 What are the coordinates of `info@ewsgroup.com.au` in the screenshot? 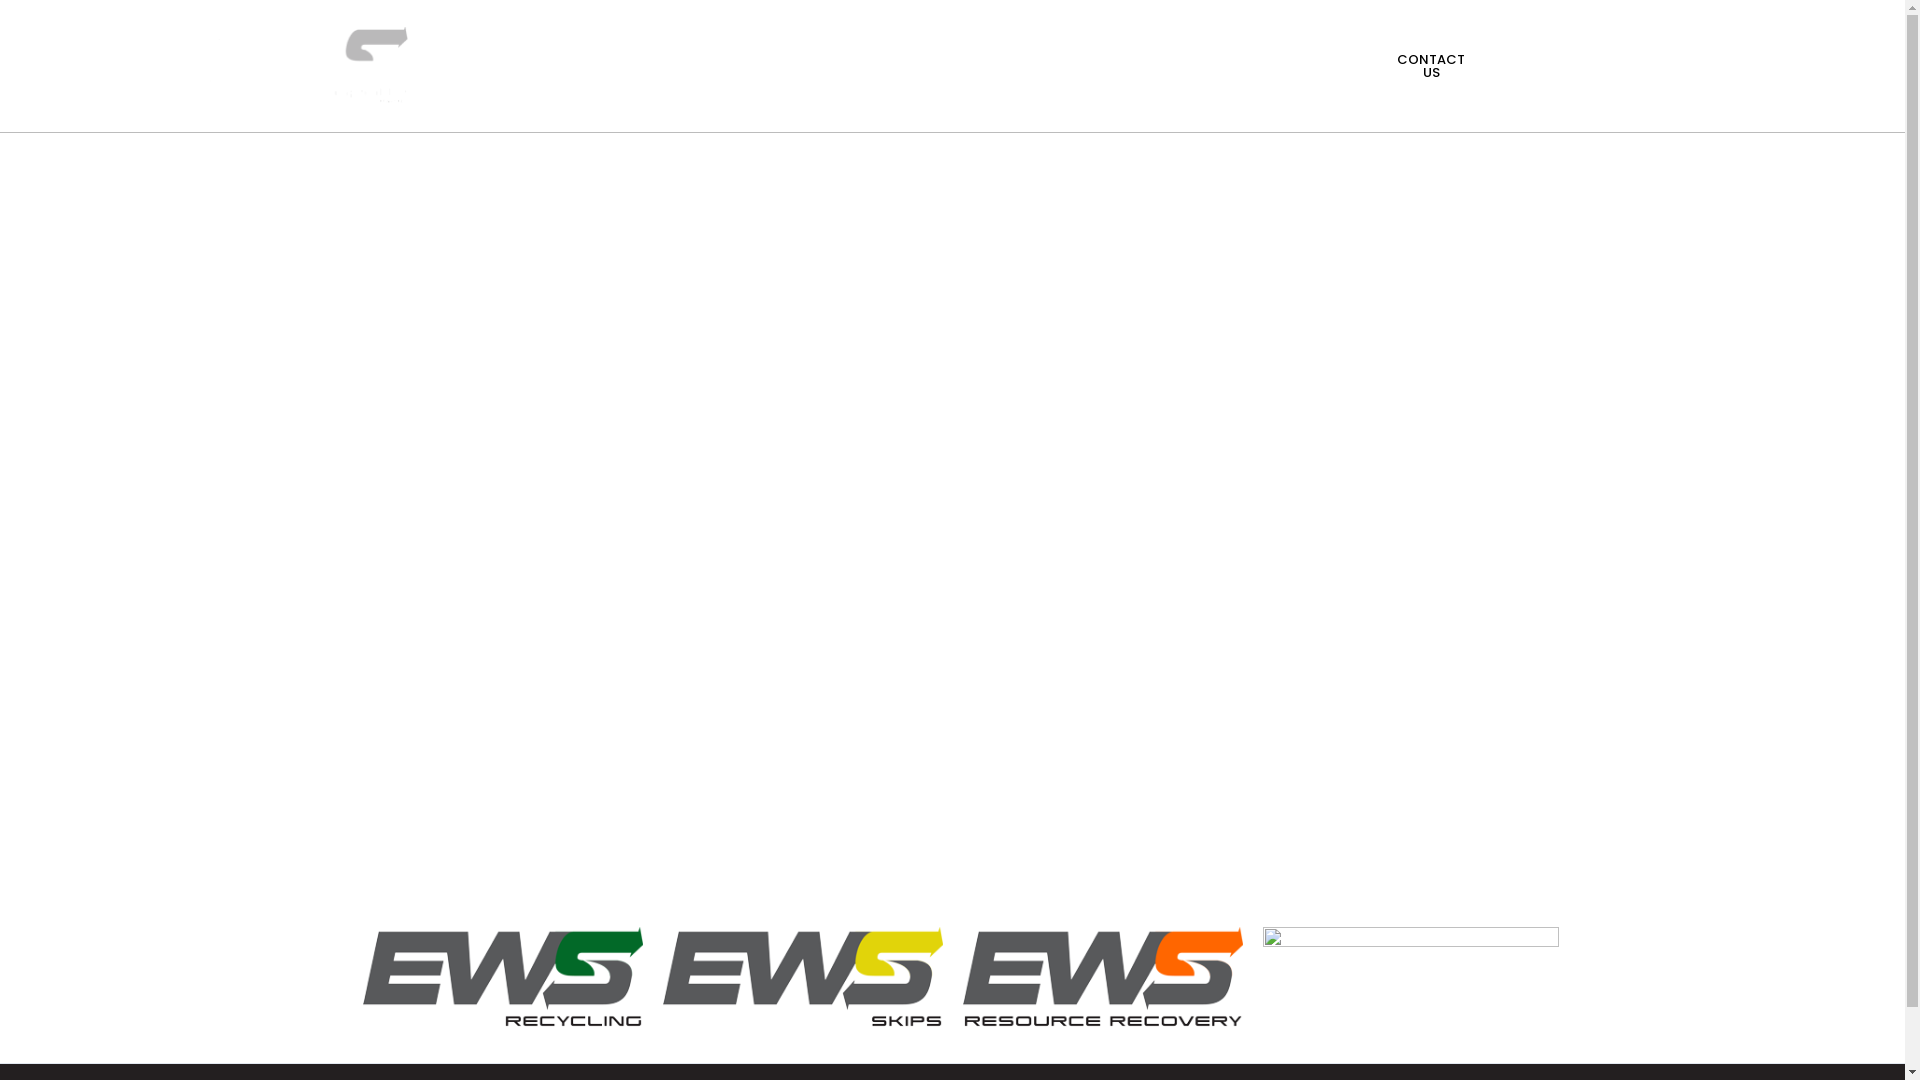 It's located at (1592, 66).